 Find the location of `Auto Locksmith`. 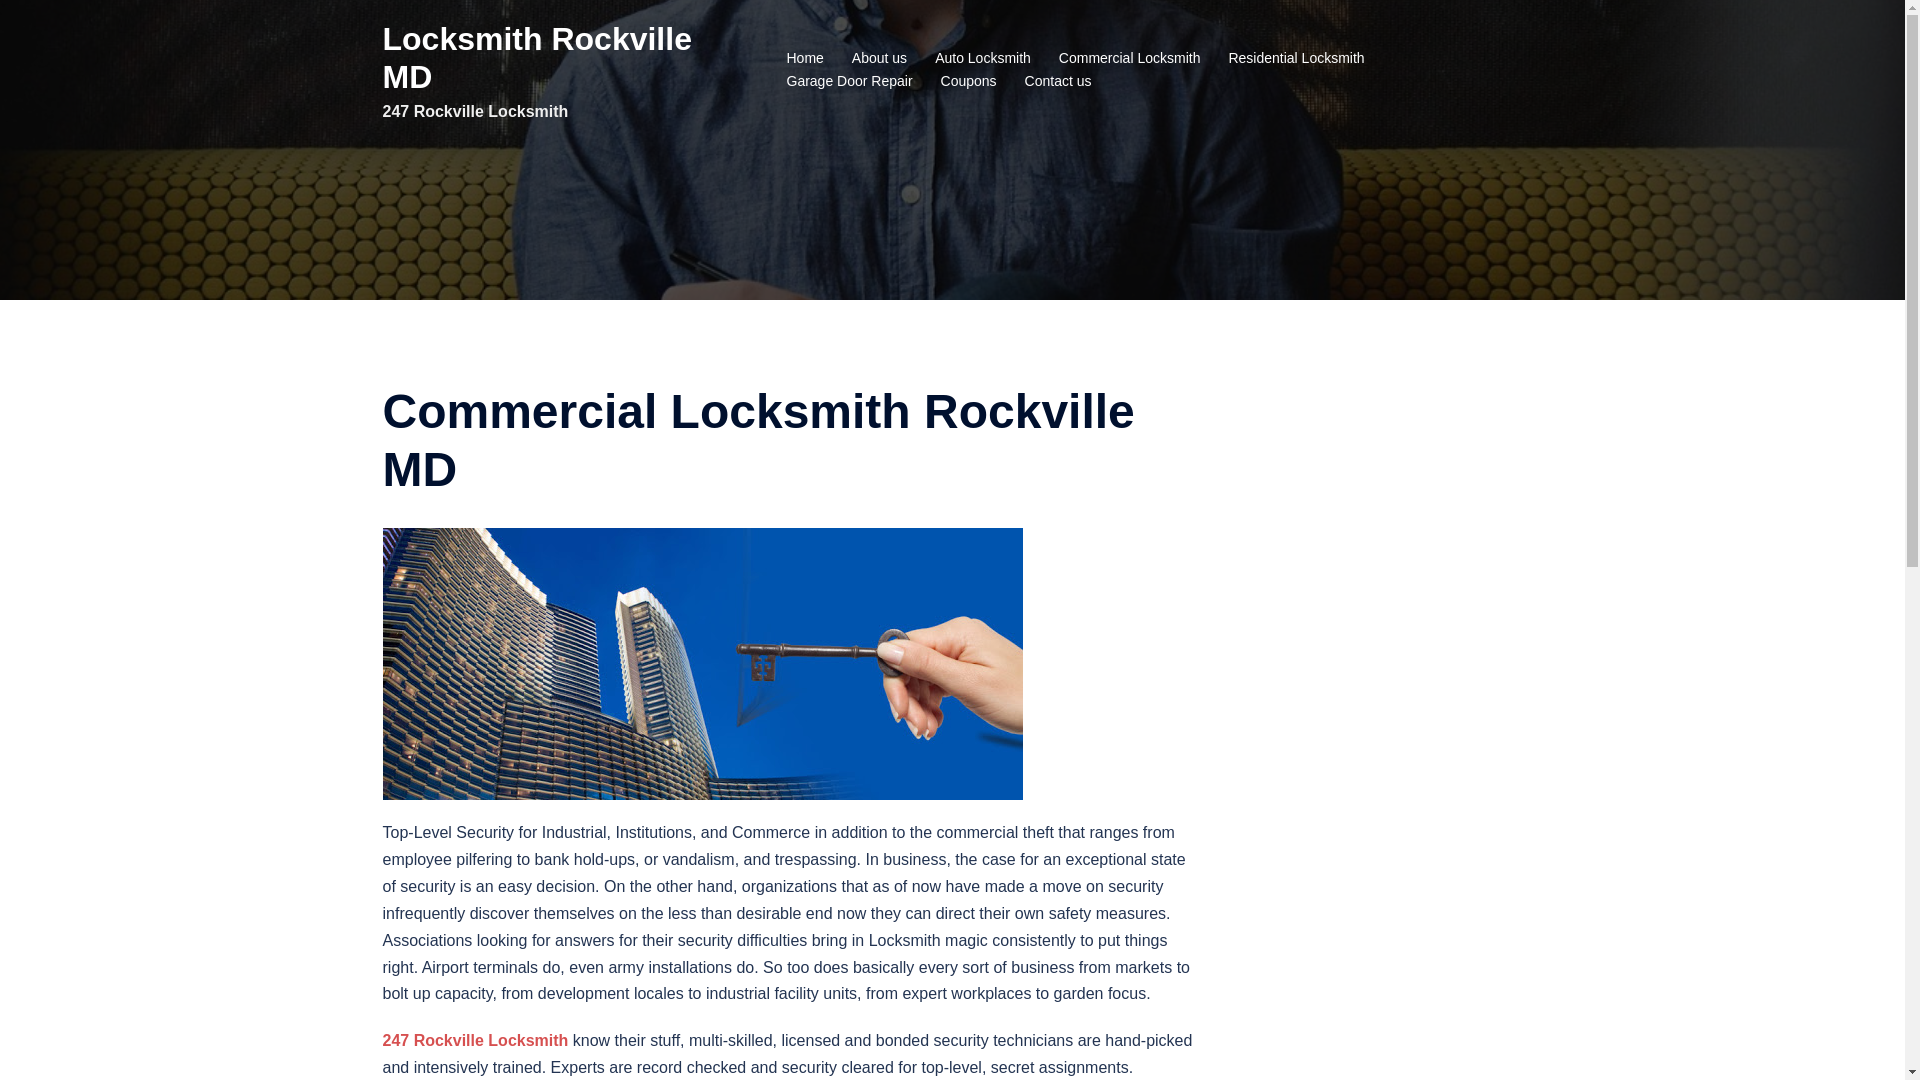

Auto Locksmith is located at coordinates (983, 59).